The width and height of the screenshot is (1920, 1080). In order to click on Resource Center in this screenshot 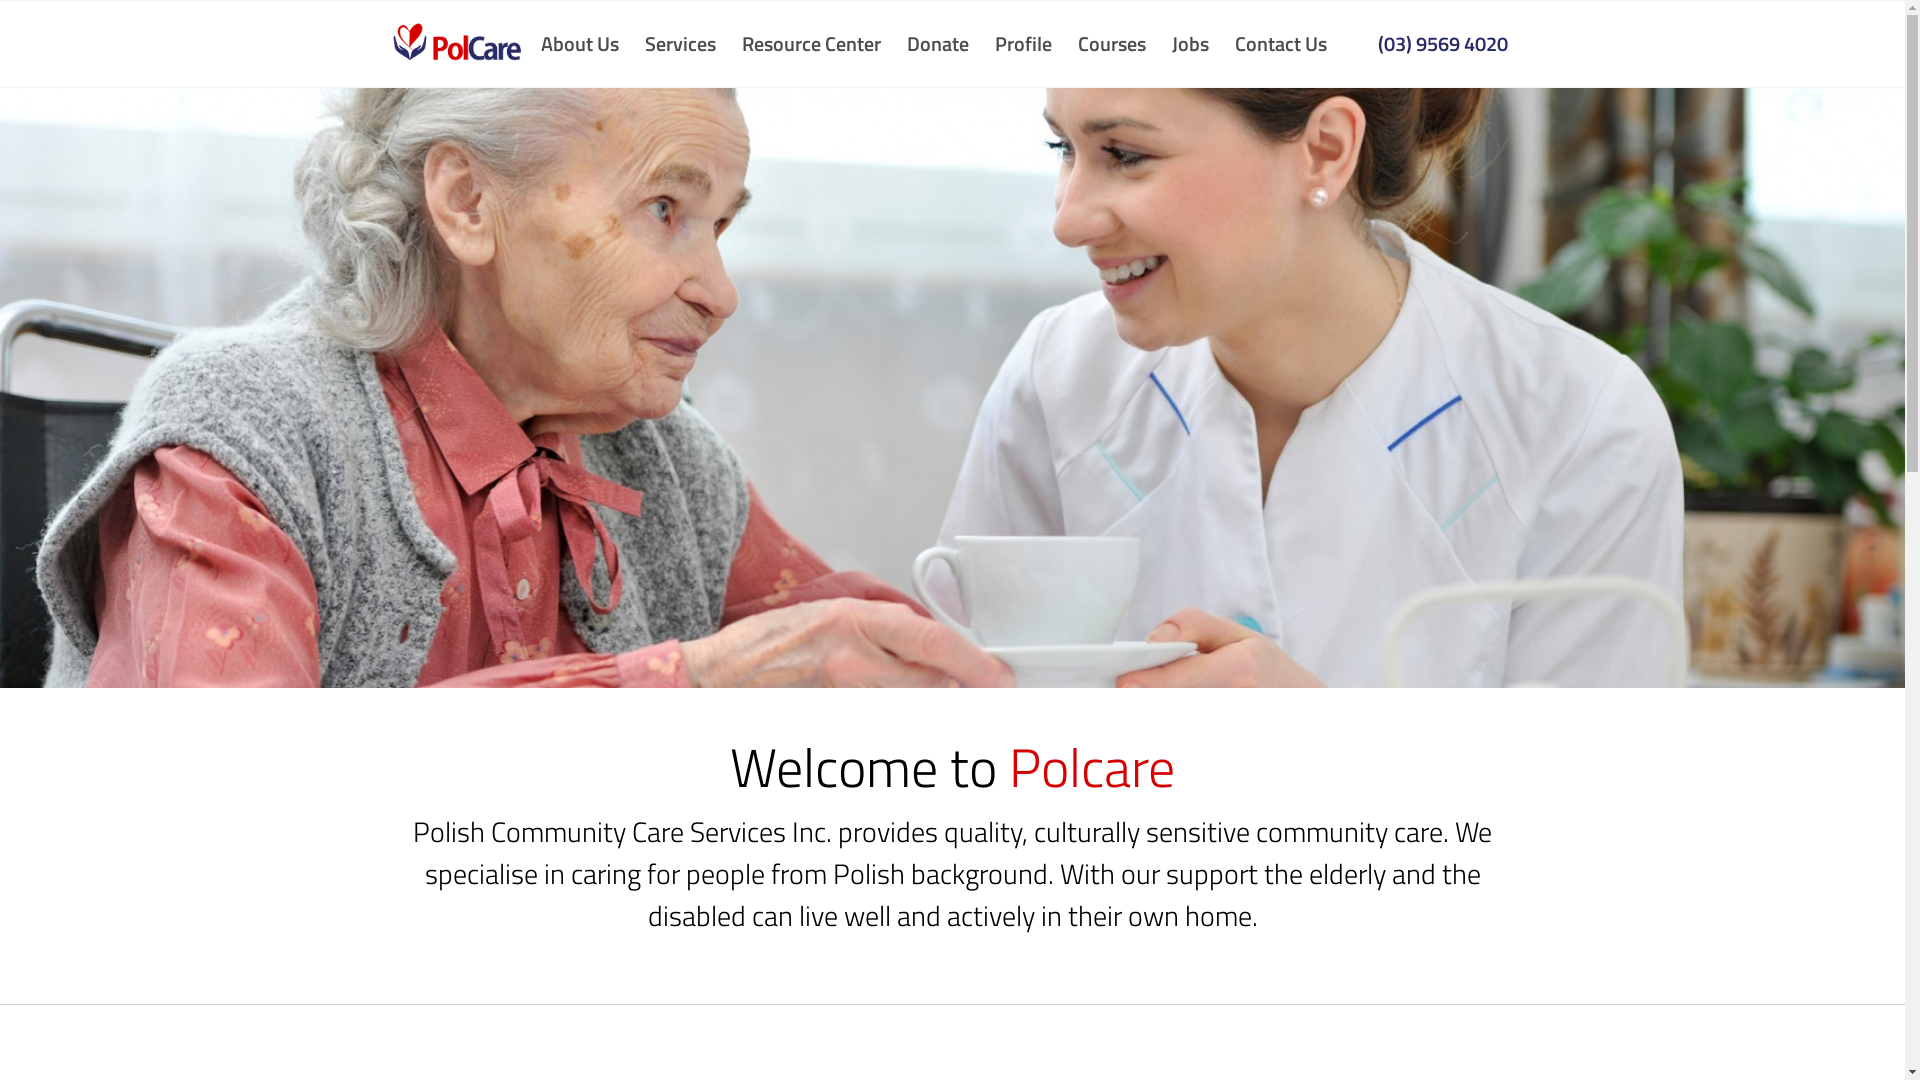, I will do `click(810, 44)`.